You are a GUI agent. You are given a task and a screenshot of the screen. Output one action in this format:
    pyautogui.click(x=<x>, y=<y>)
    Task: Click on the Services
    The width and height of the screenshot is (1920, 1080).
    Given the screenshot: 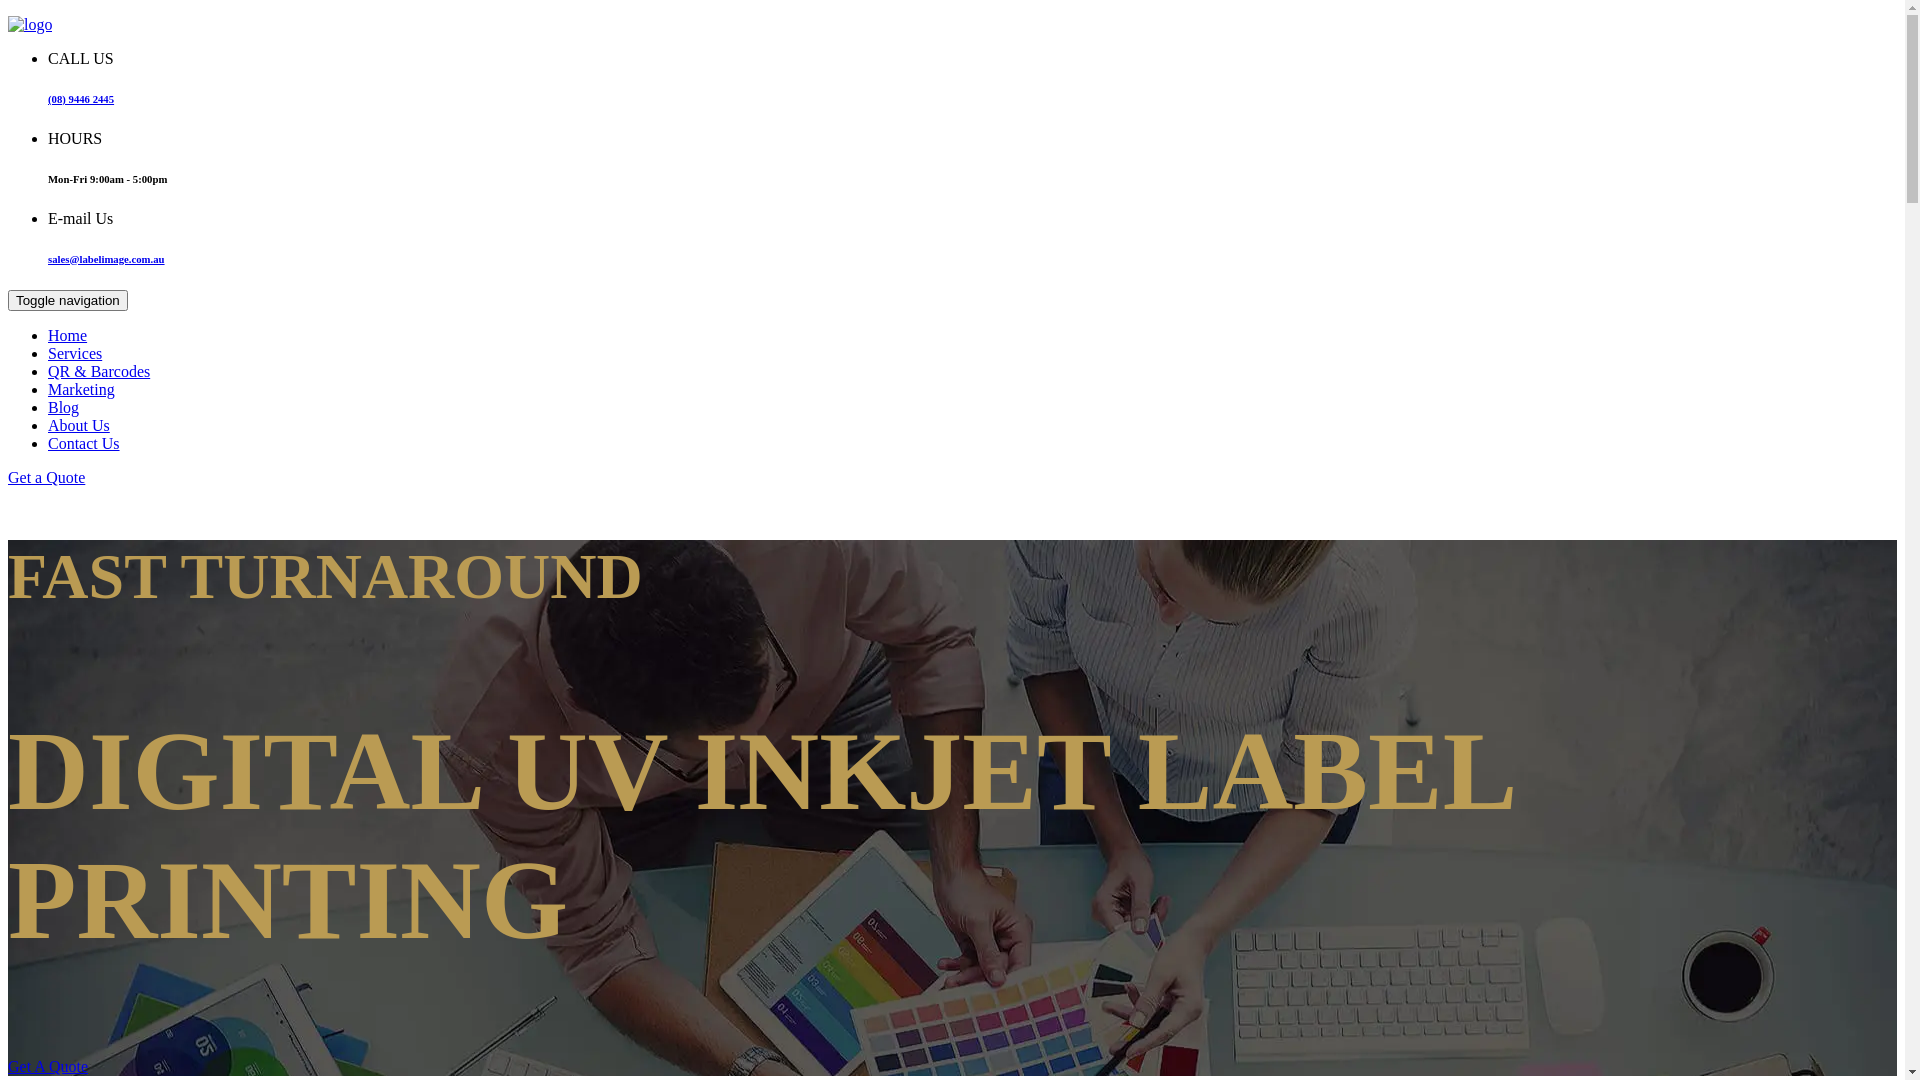 What is the action you would take?
    pyautogui.click(x=75, y=354)
    